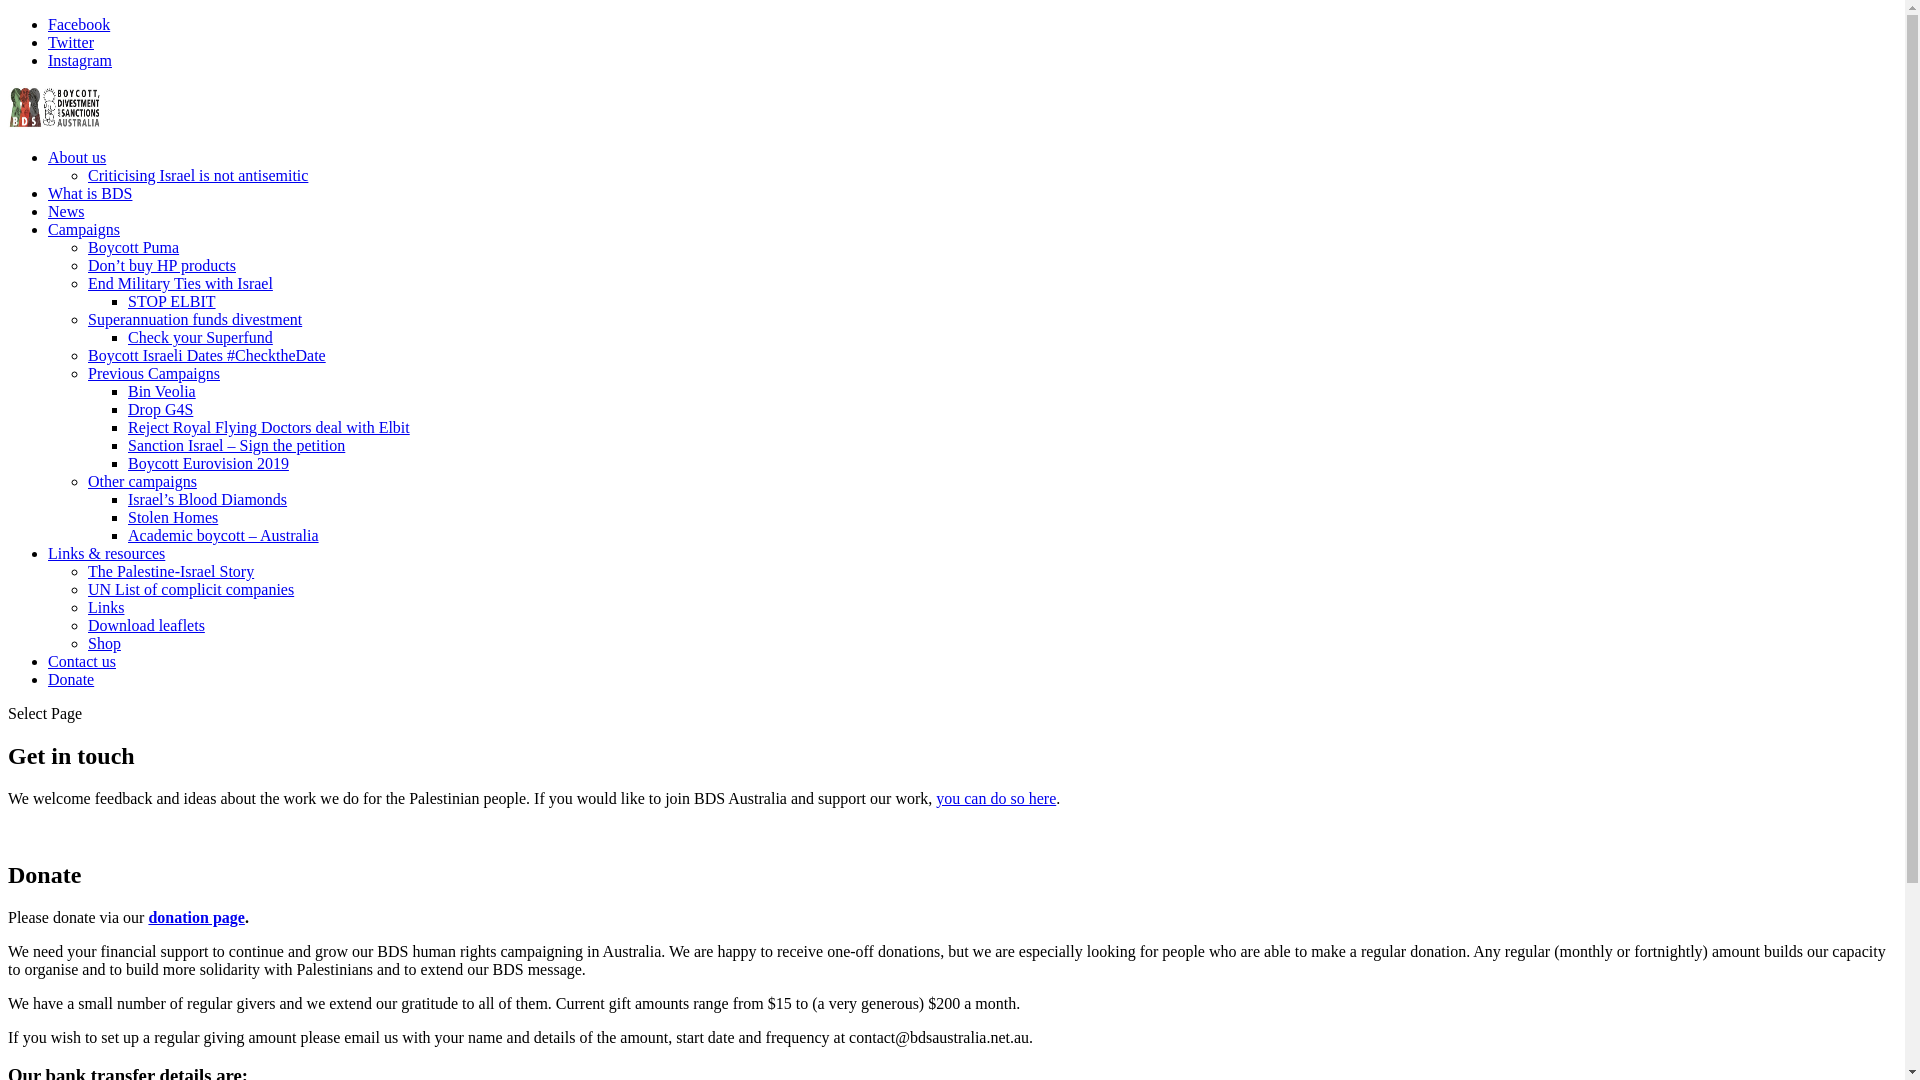 This screenshot has height=1080, width=1920. What do you see at coordinates (77, 158) in the screenshot?
I see `About us` at bounding box center [77, 158].